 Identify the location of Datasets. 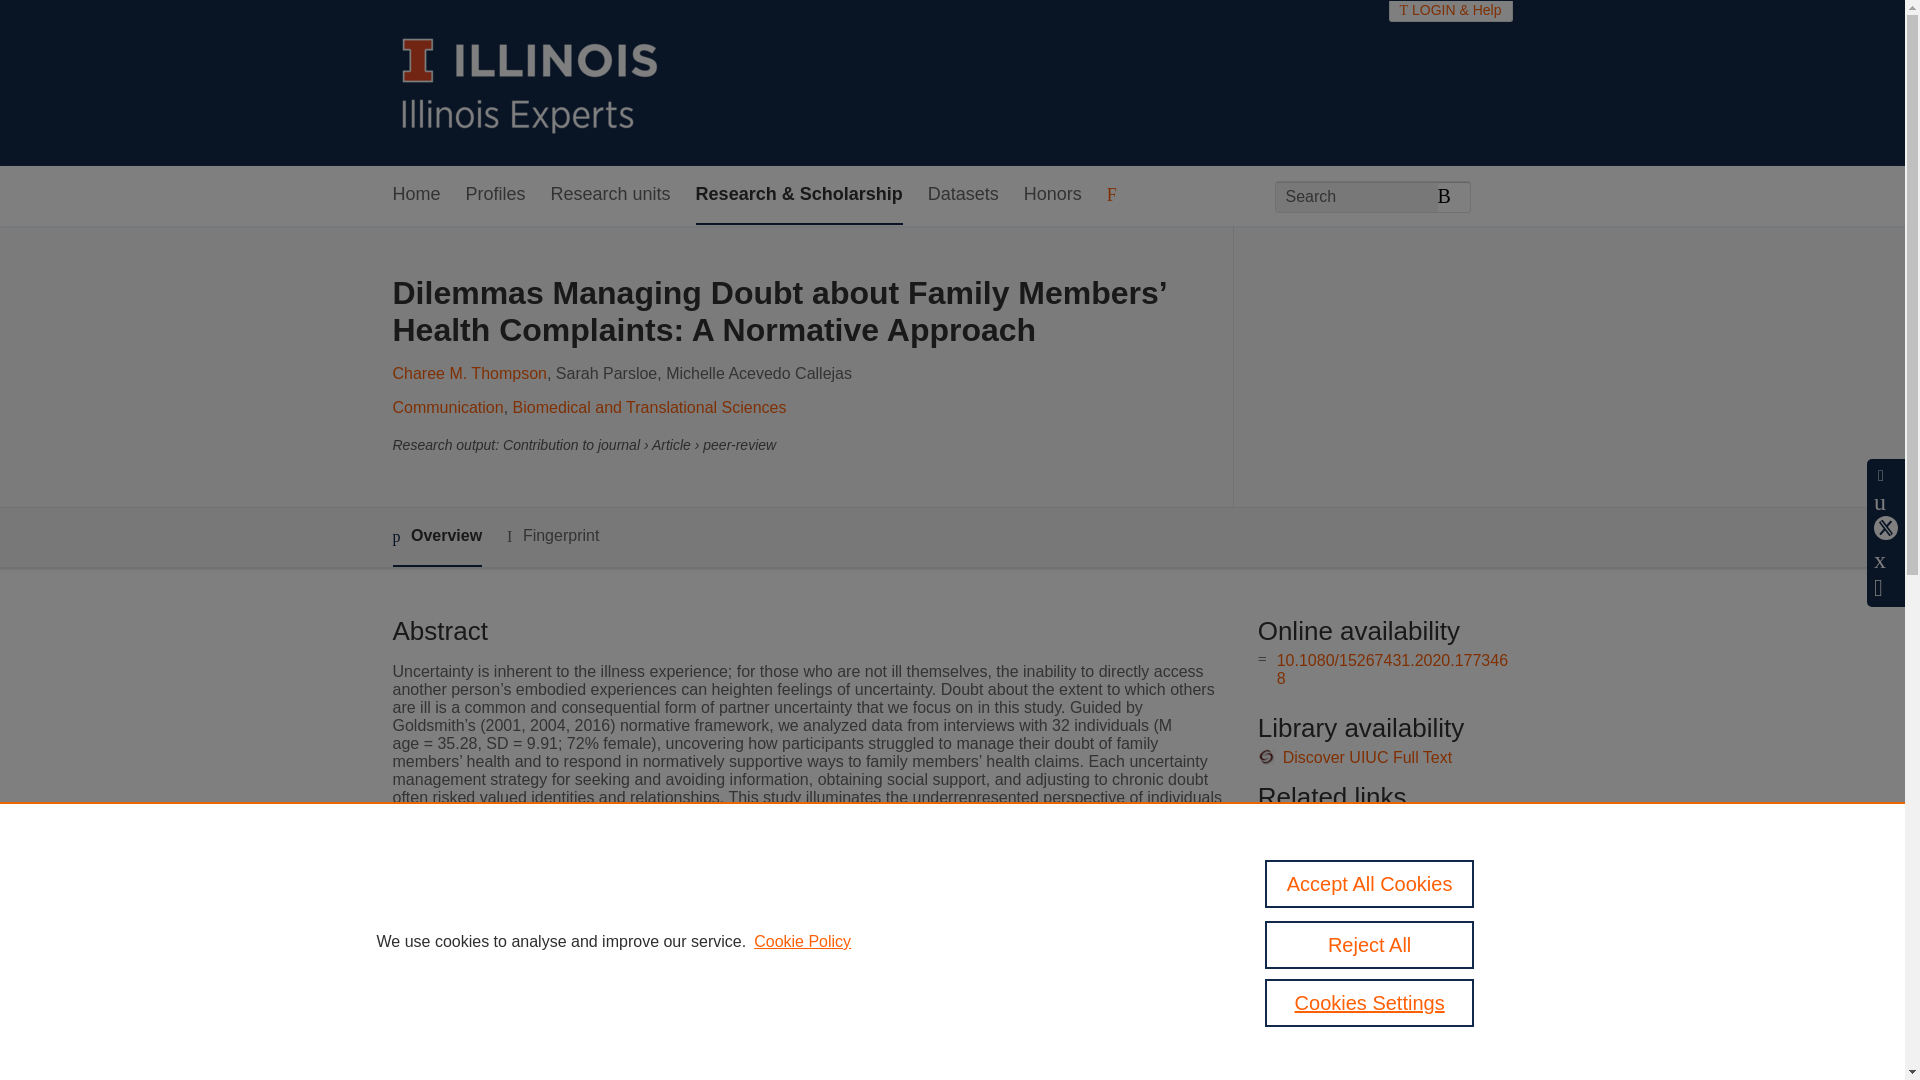
(962, 195).